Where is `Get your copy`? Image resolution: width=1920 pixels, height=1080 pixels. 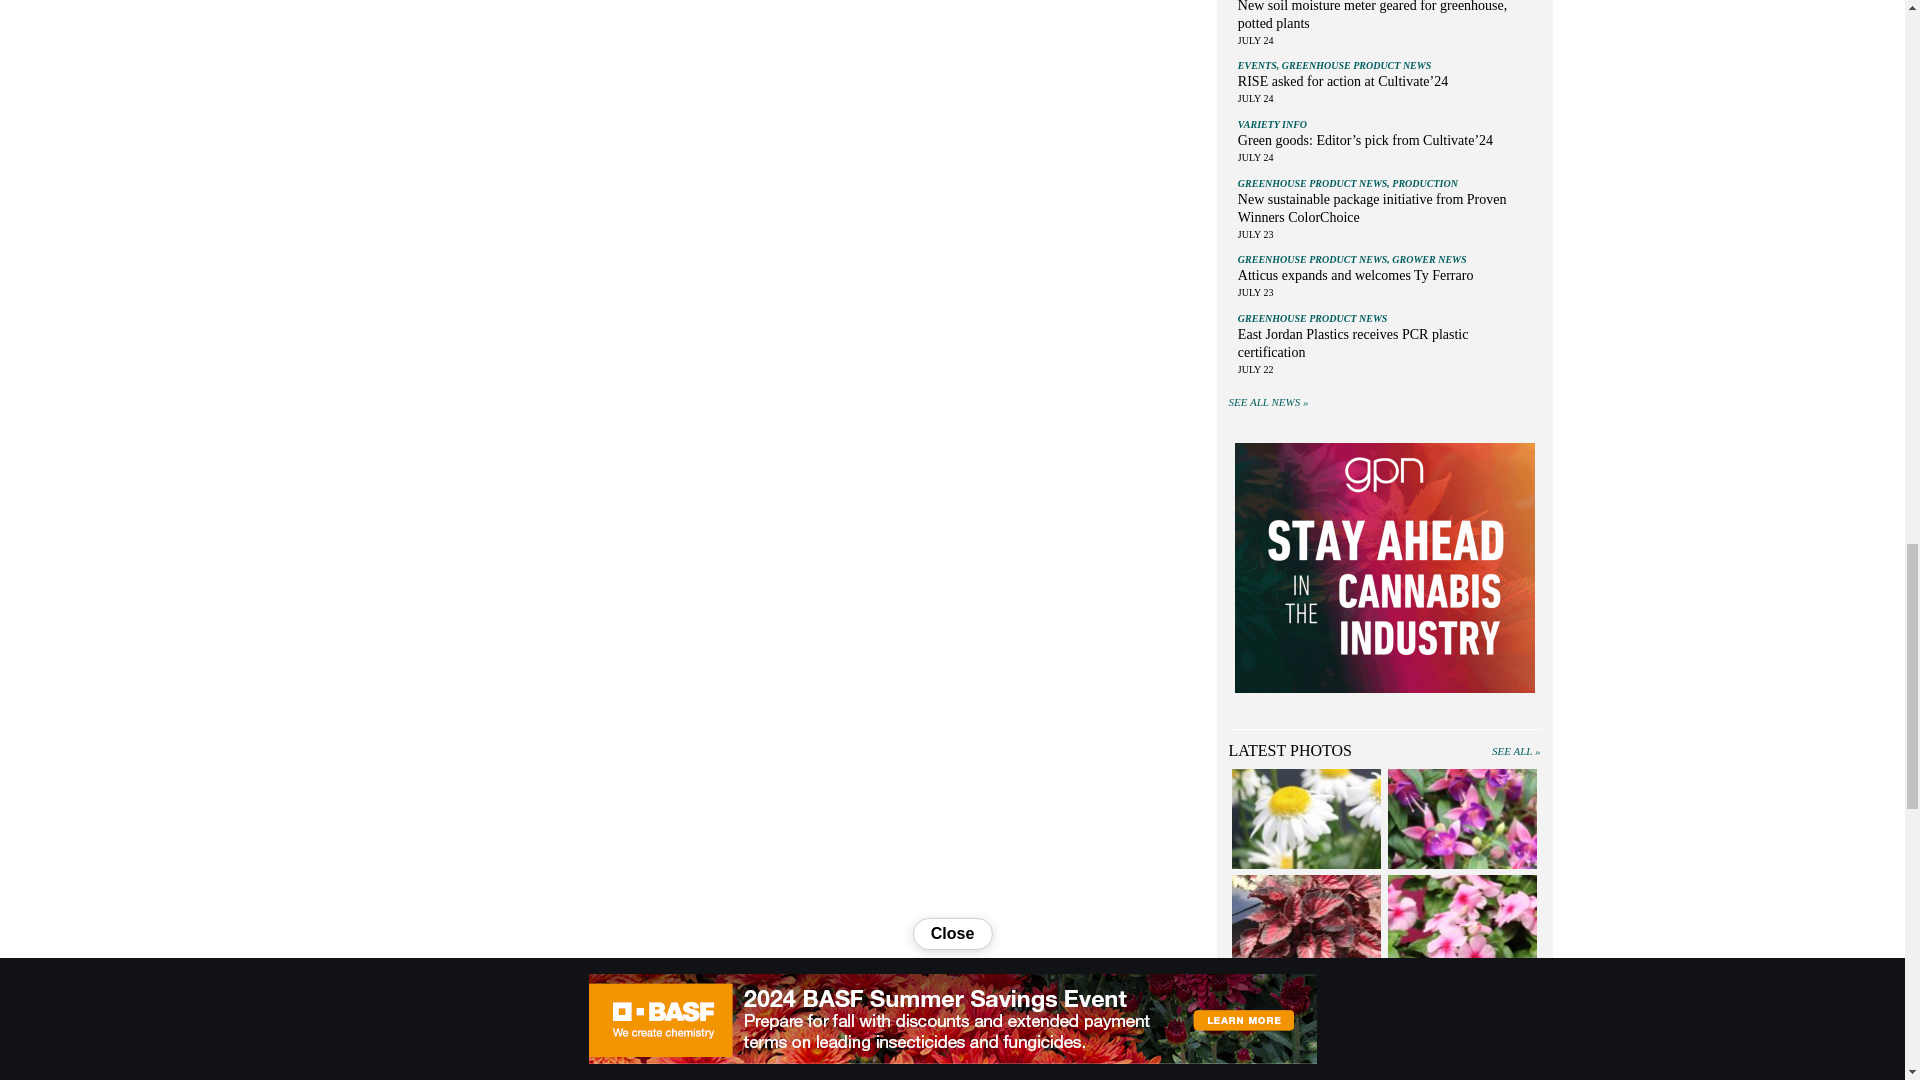
Get your copy is located at coordinates (1384, 570).